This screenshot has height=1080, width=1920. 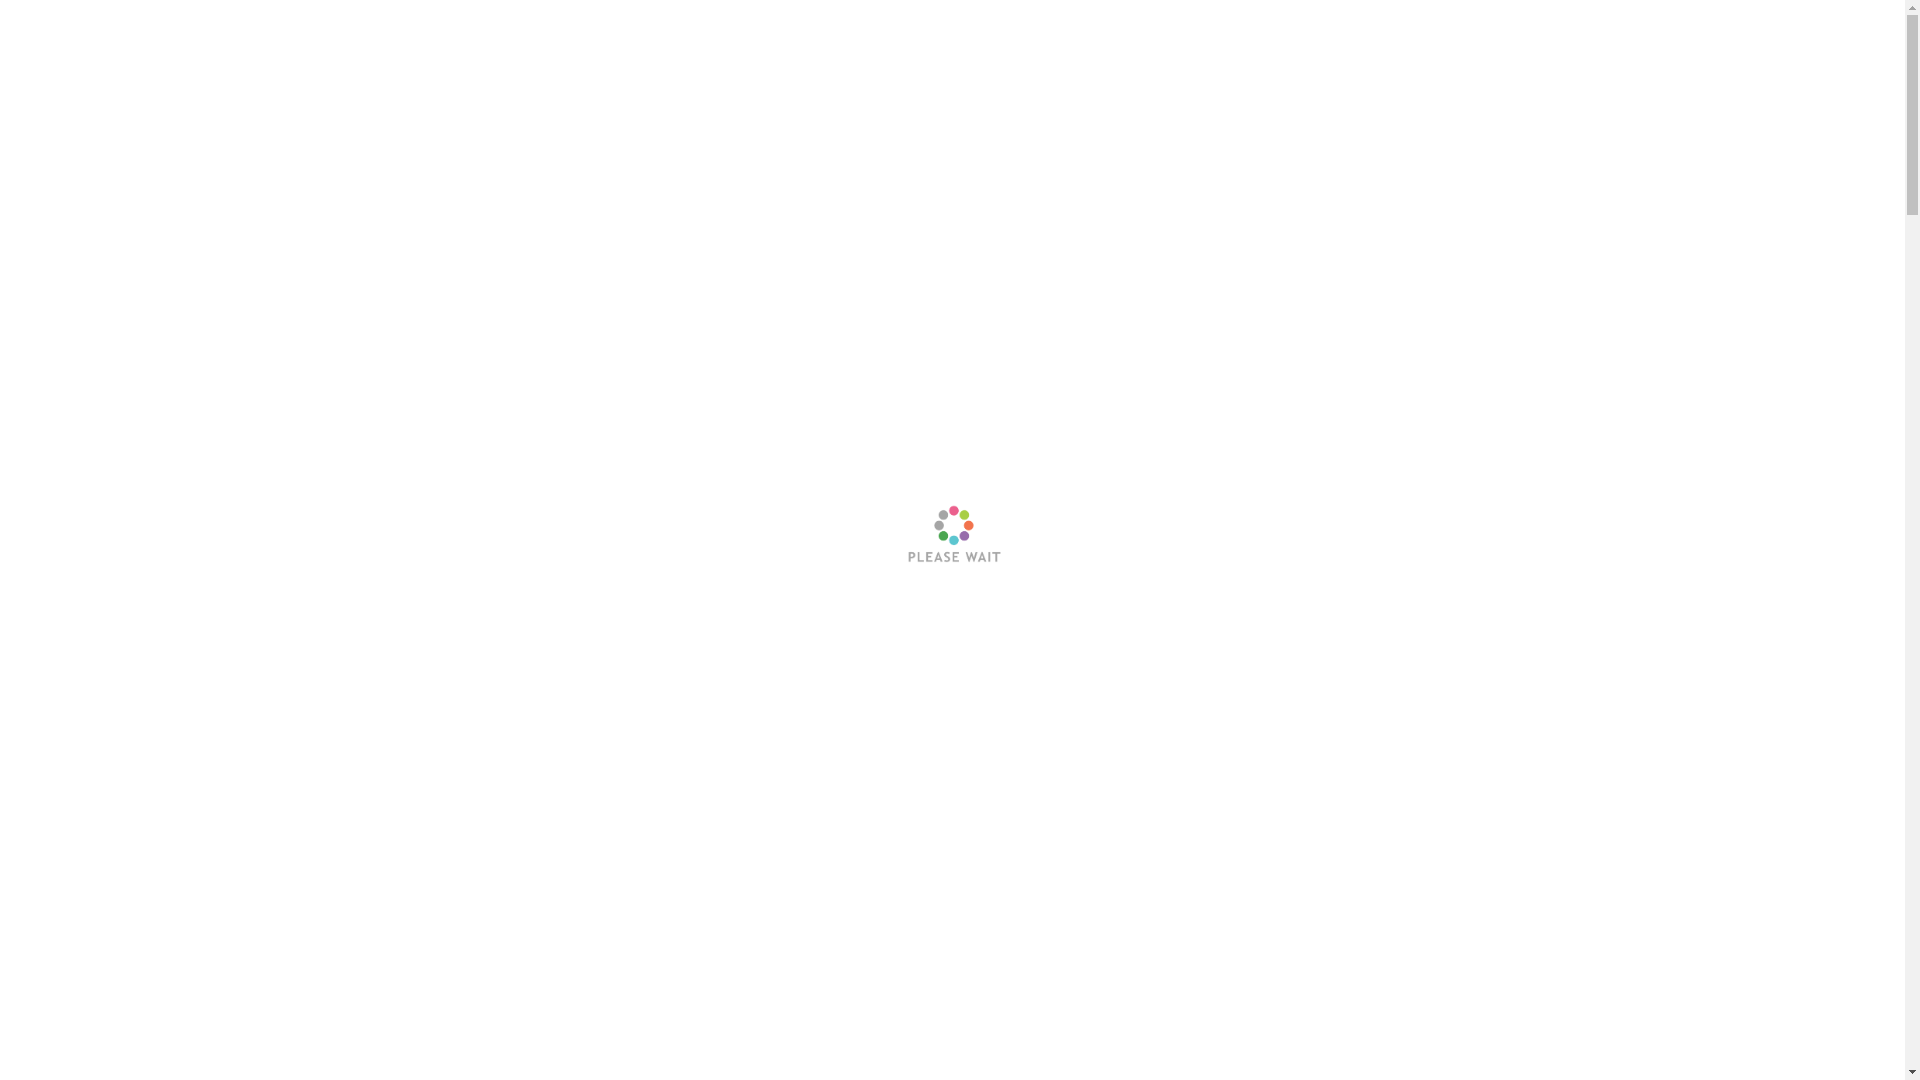 I want to click on Search, so click(x=1573, y=62).